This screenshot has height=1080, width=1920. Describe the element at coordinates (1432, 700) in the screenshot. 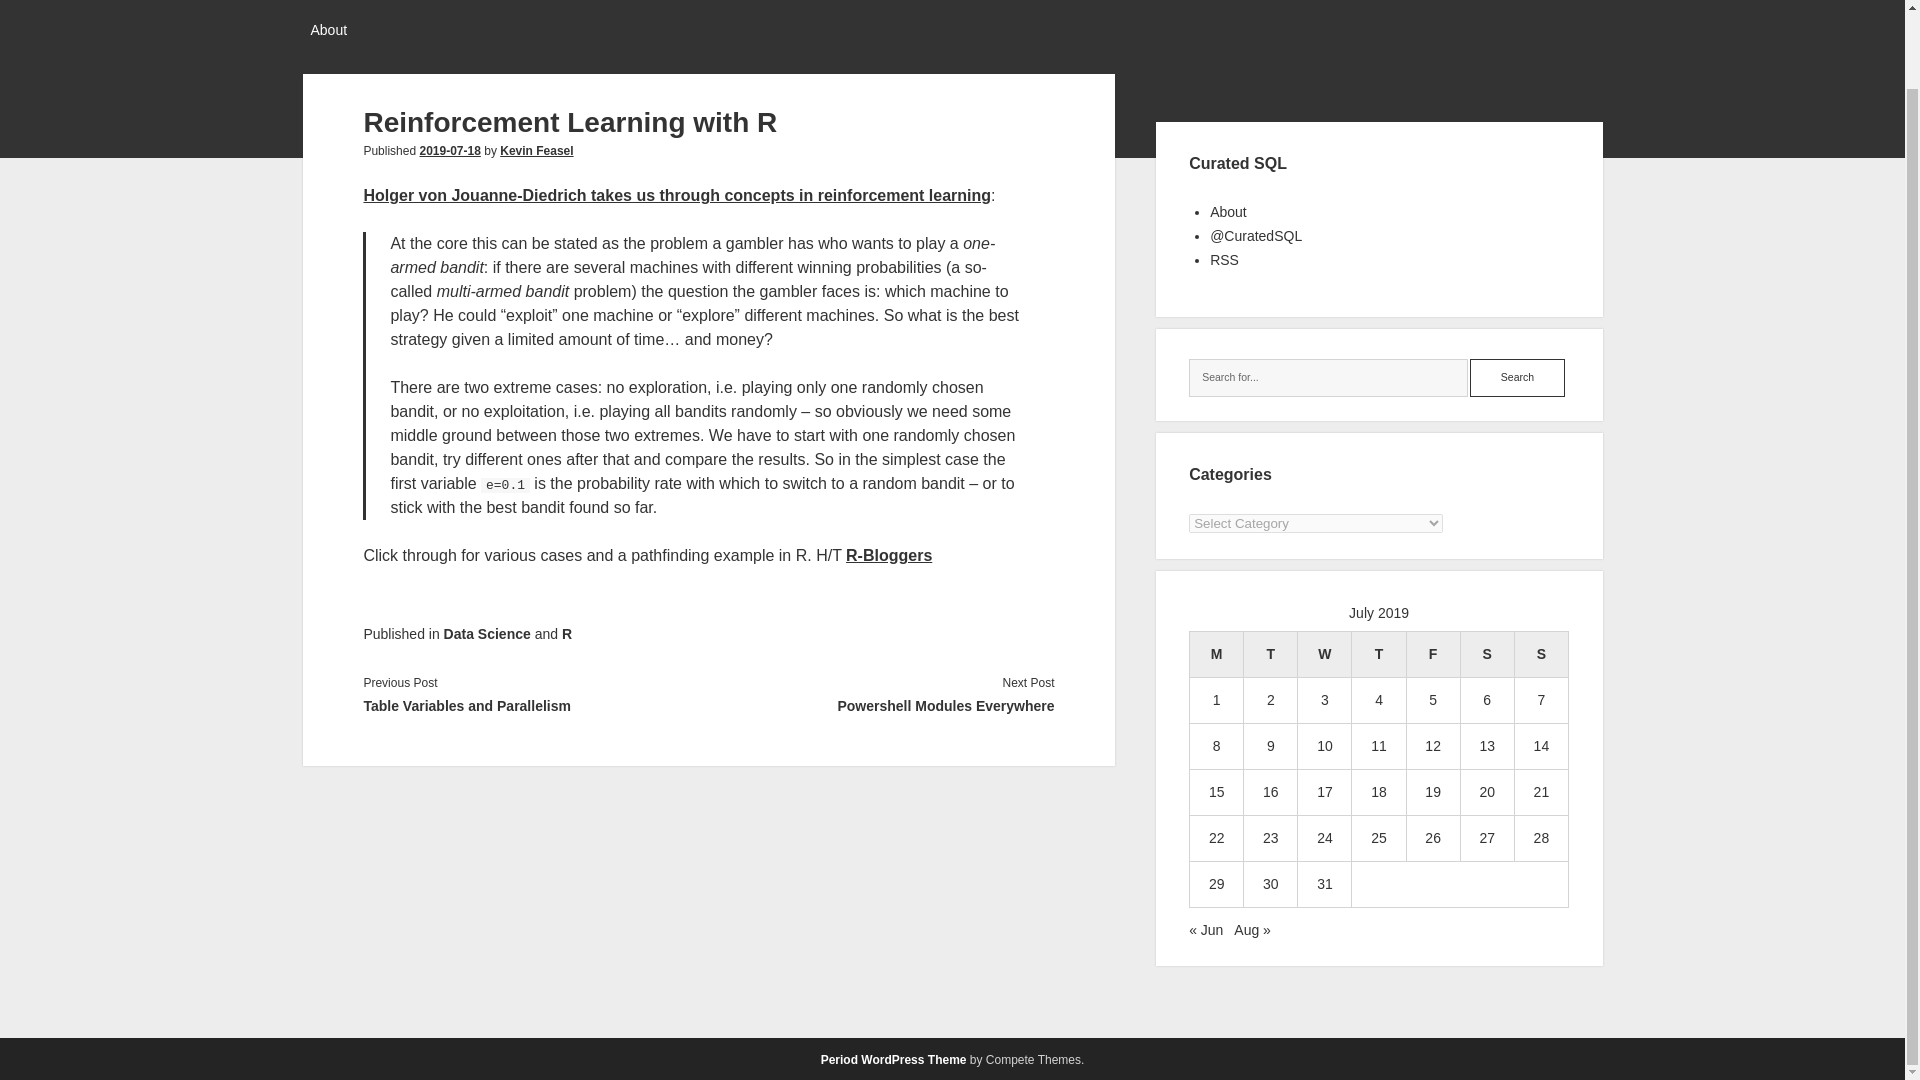

I see `5` at that location.